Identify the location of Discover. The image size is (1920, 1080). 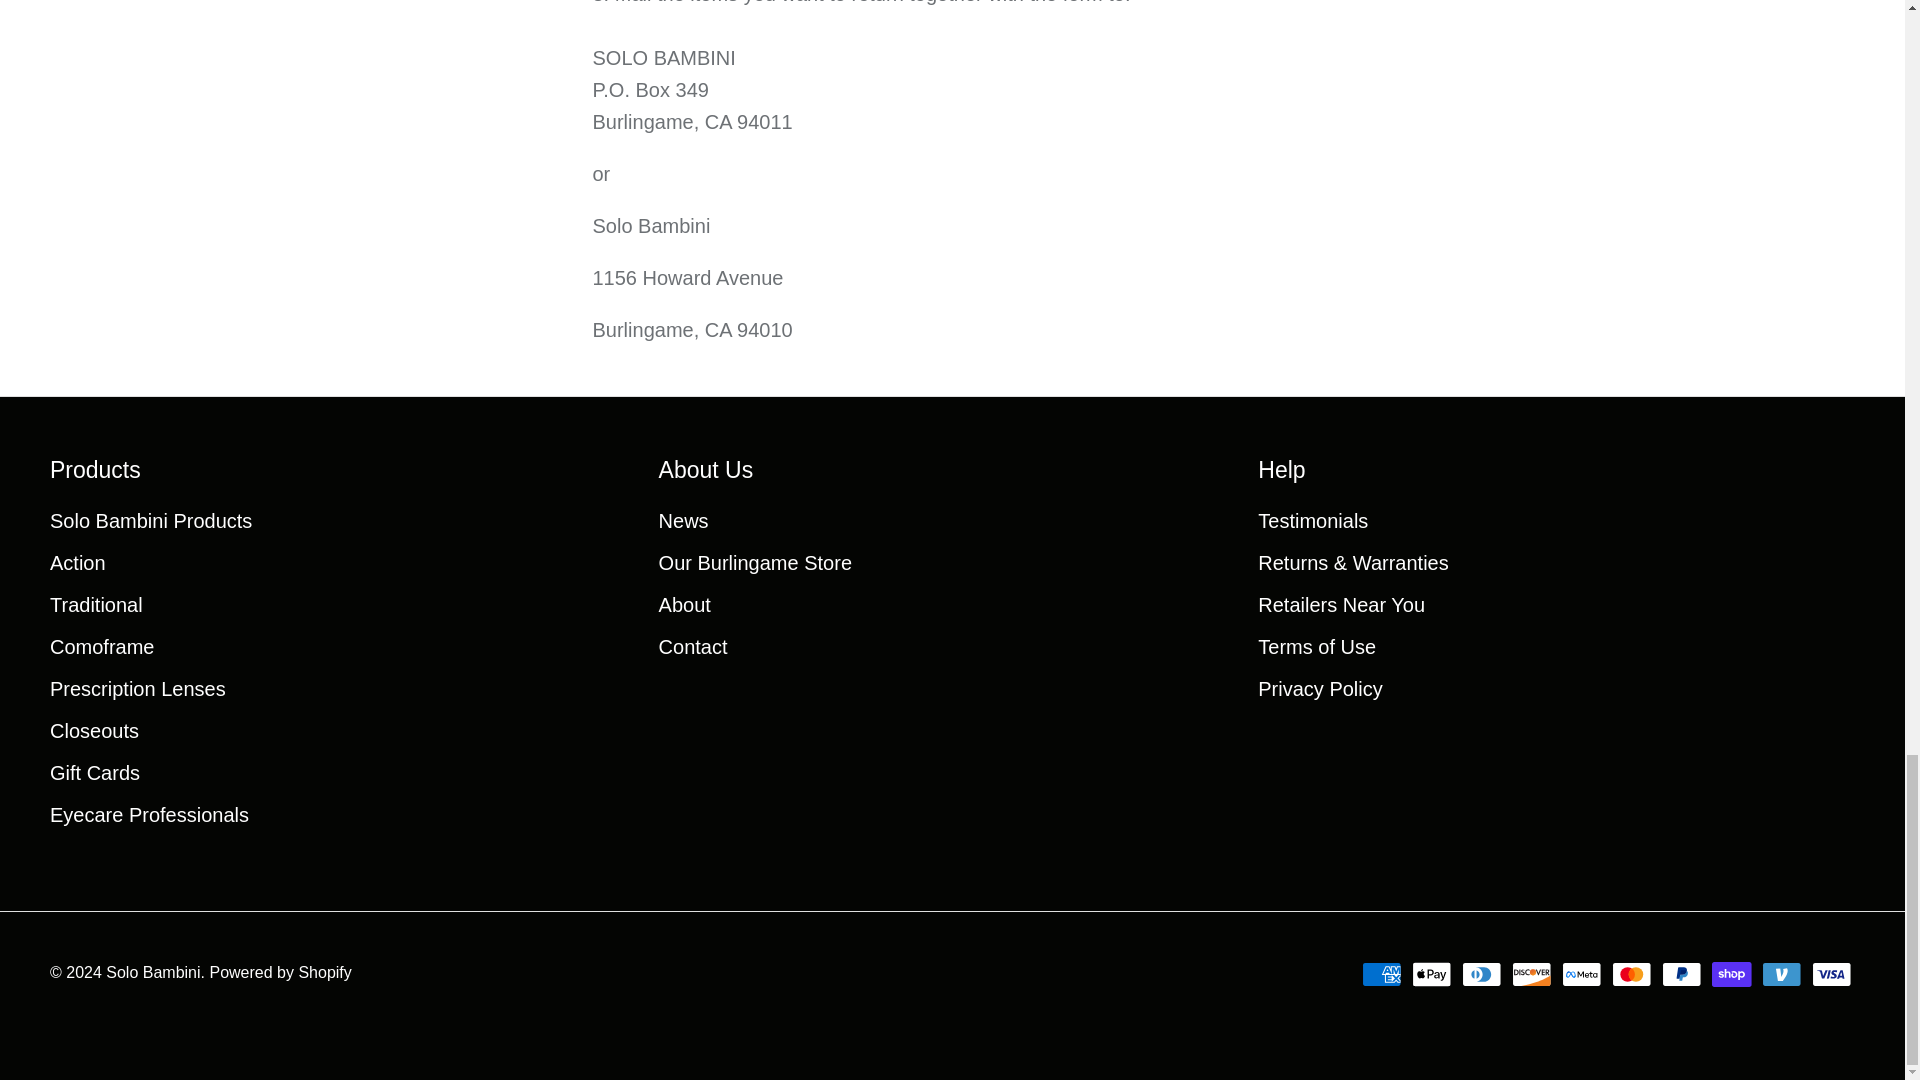
(1532, 974).